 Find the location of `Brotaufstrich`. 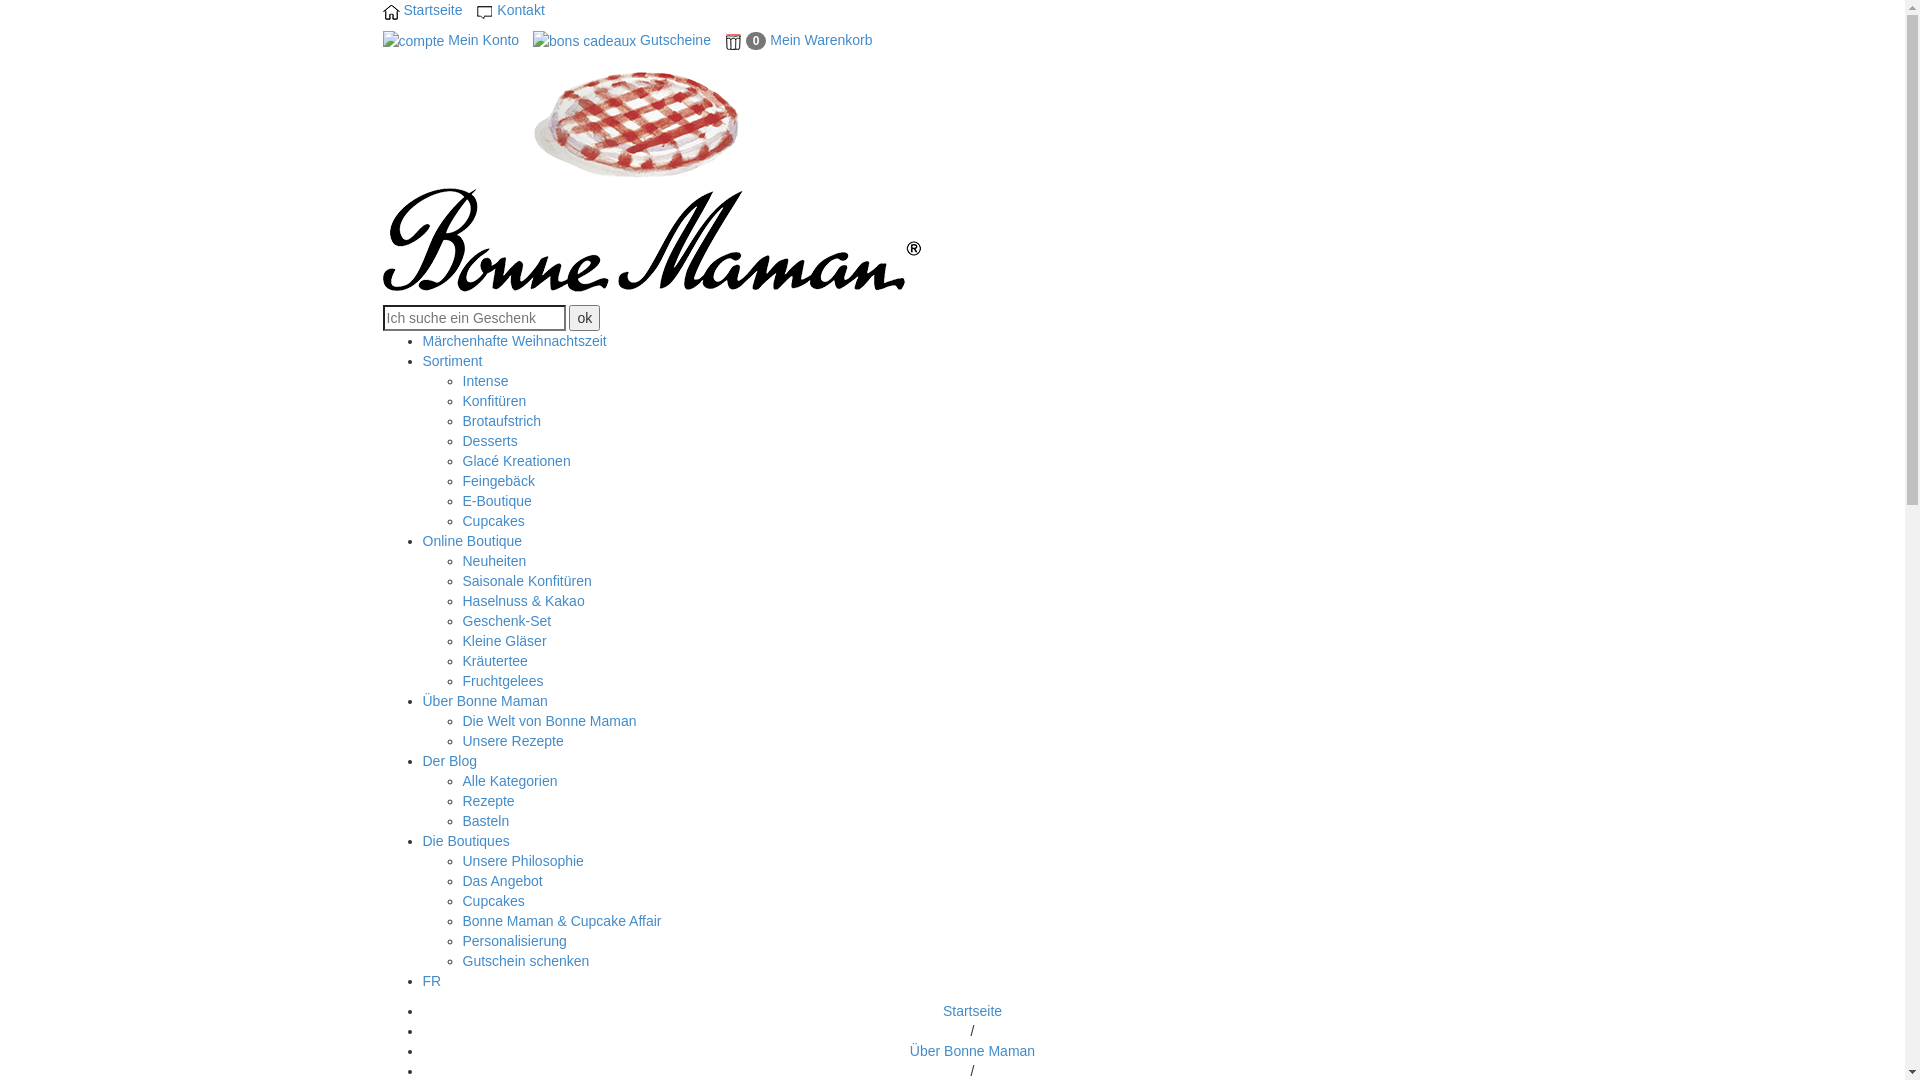

Brotaufstrich is located at coordinates (502, 421).